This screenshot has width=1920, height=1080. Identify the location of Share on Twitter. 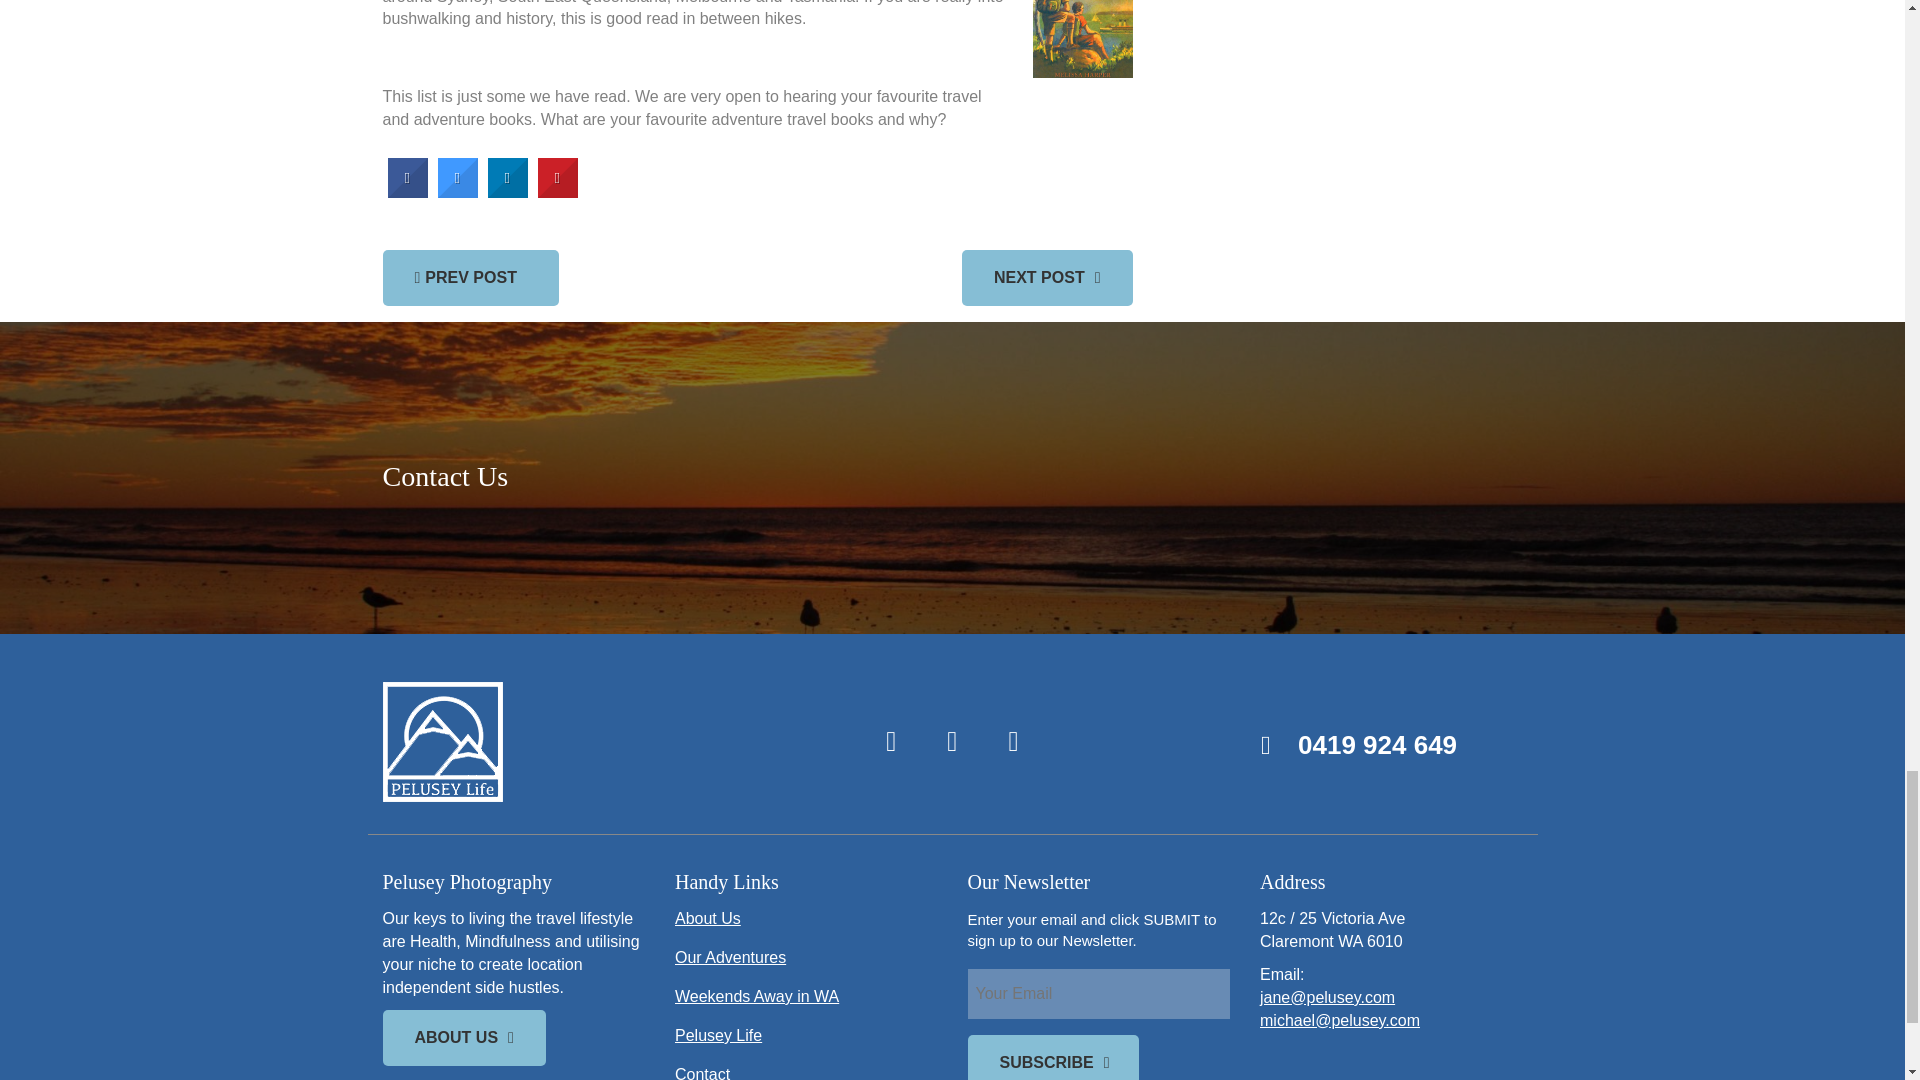
(458, 192).